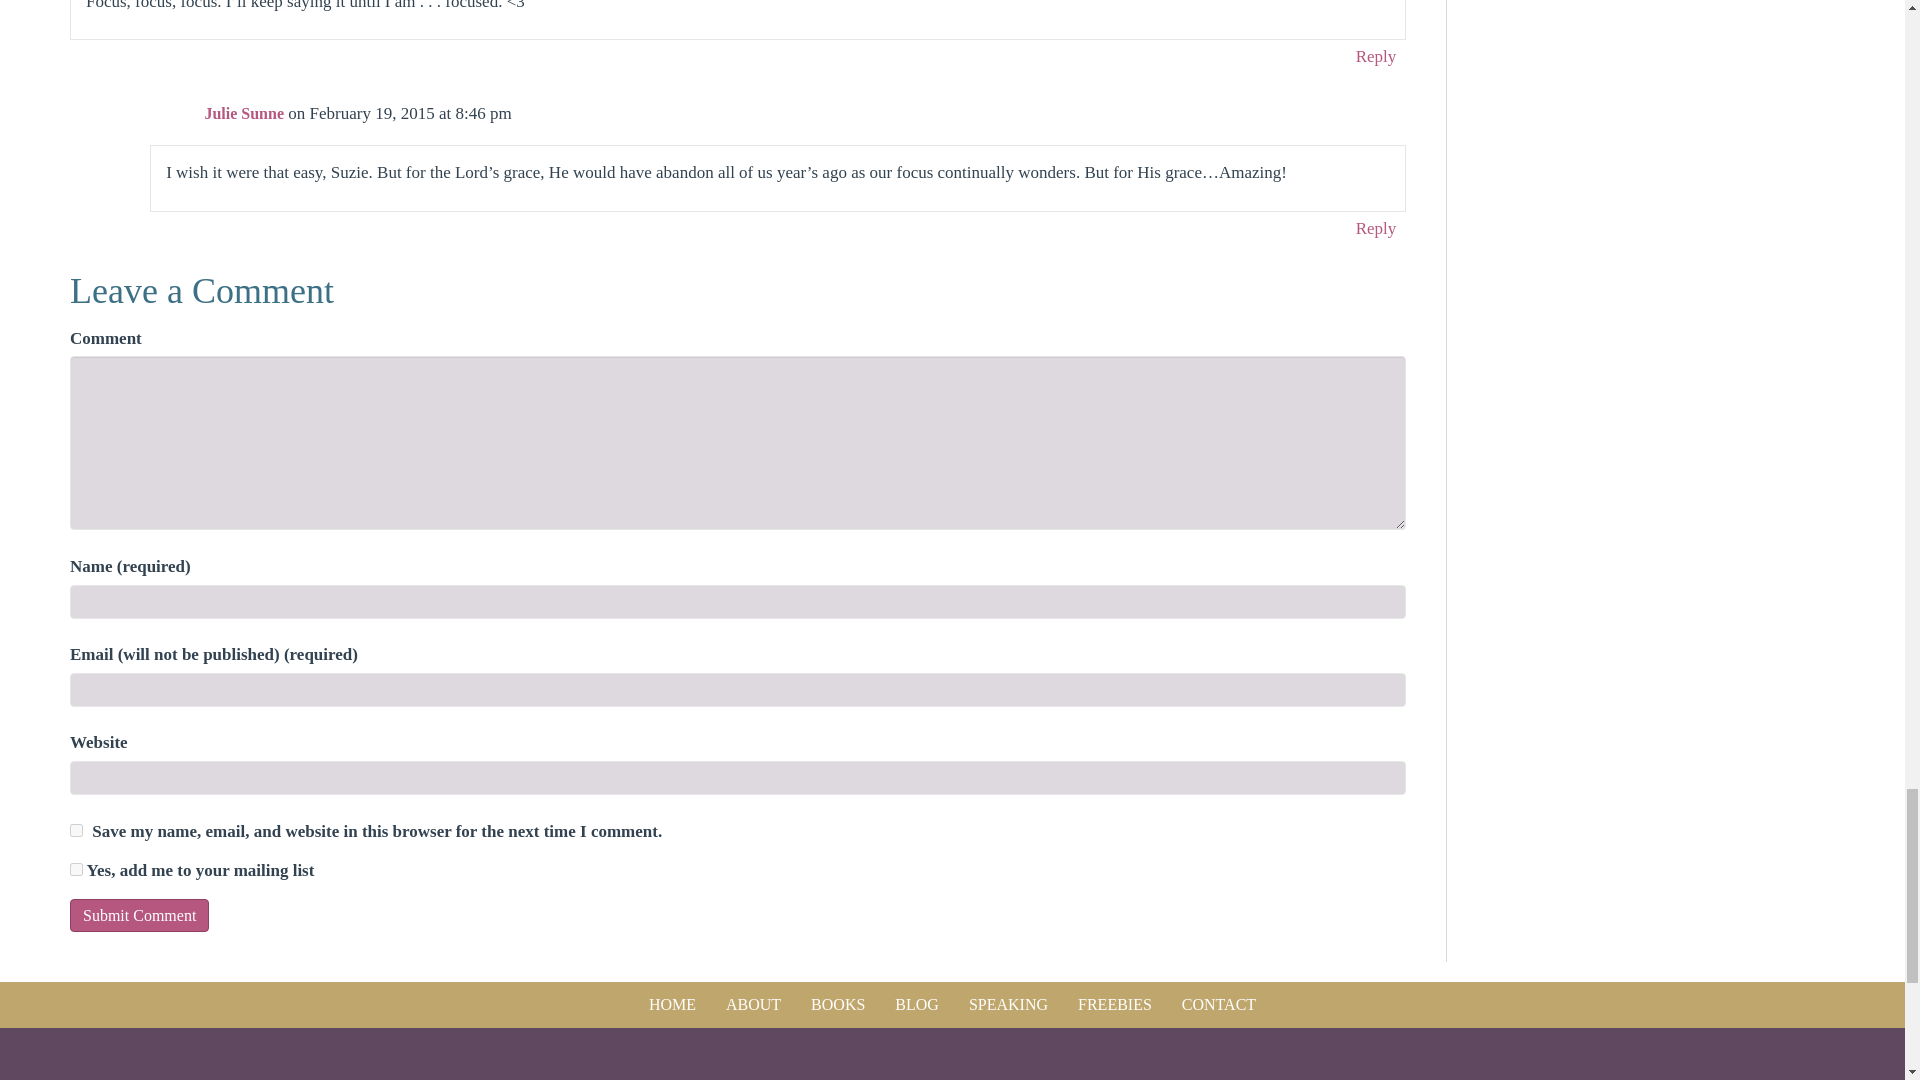 This screenshot has height=1080, width=1920. What do you see at coordinates (244, 113) in the screenshot?
I see `Julie Sunne` at bounding box center [244, 113].